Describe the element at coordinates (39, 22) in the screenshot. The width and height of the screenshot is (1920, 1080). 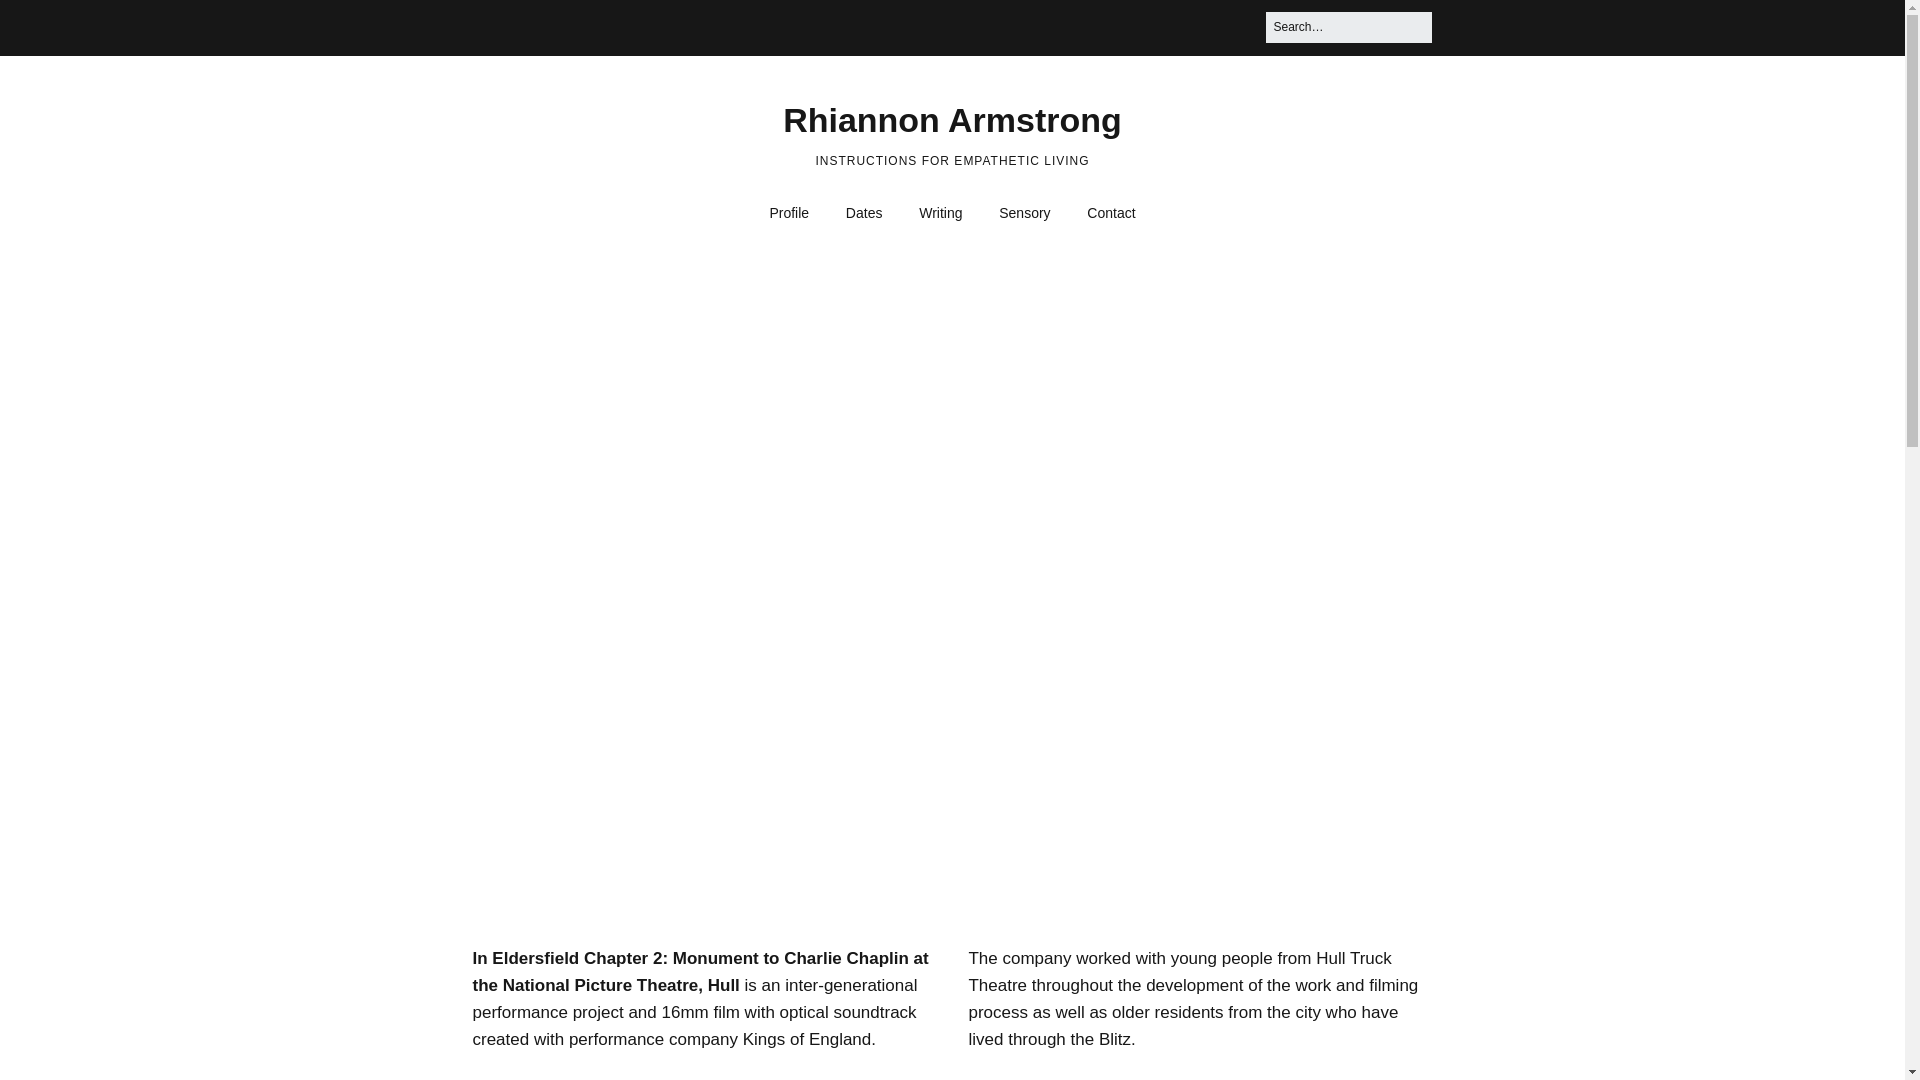
I see `Search` at that location.